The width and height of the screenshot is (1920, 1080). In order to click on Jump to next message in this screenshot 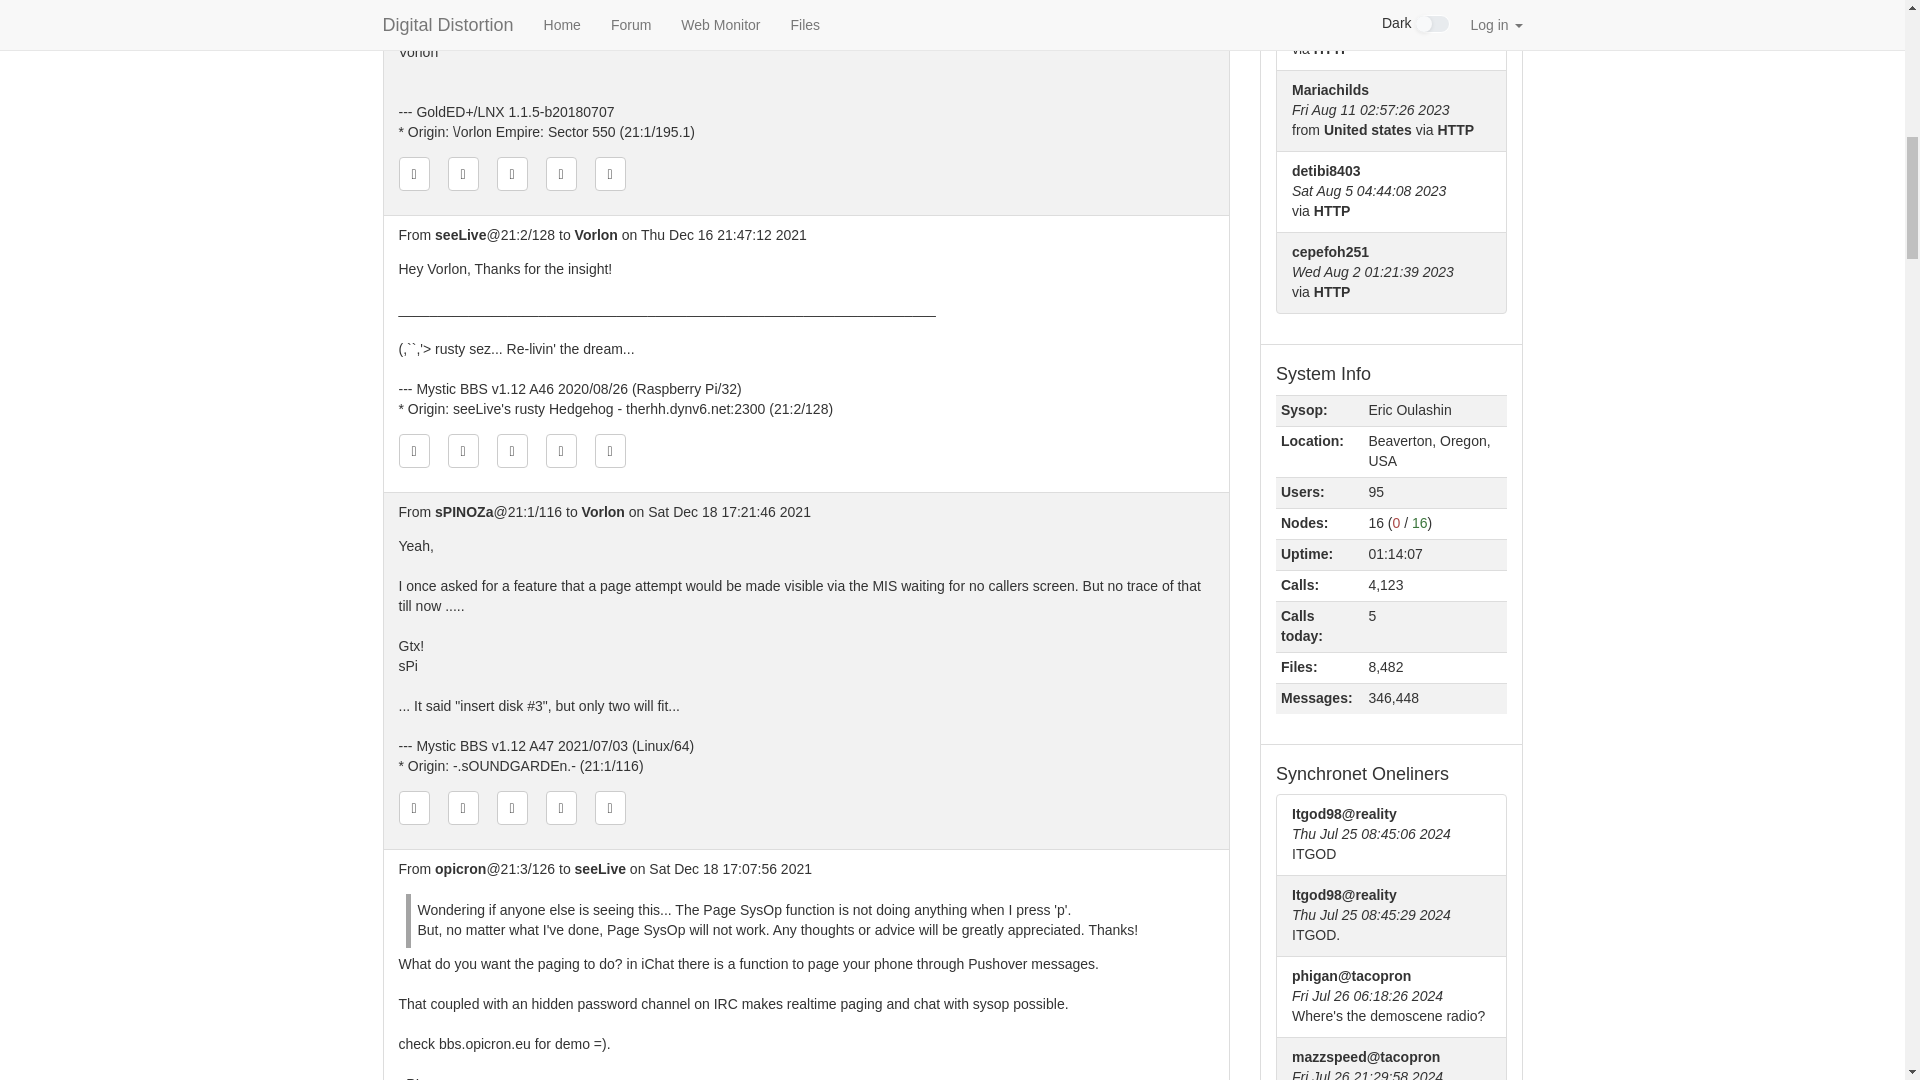, I will do `click(561, 450)`.